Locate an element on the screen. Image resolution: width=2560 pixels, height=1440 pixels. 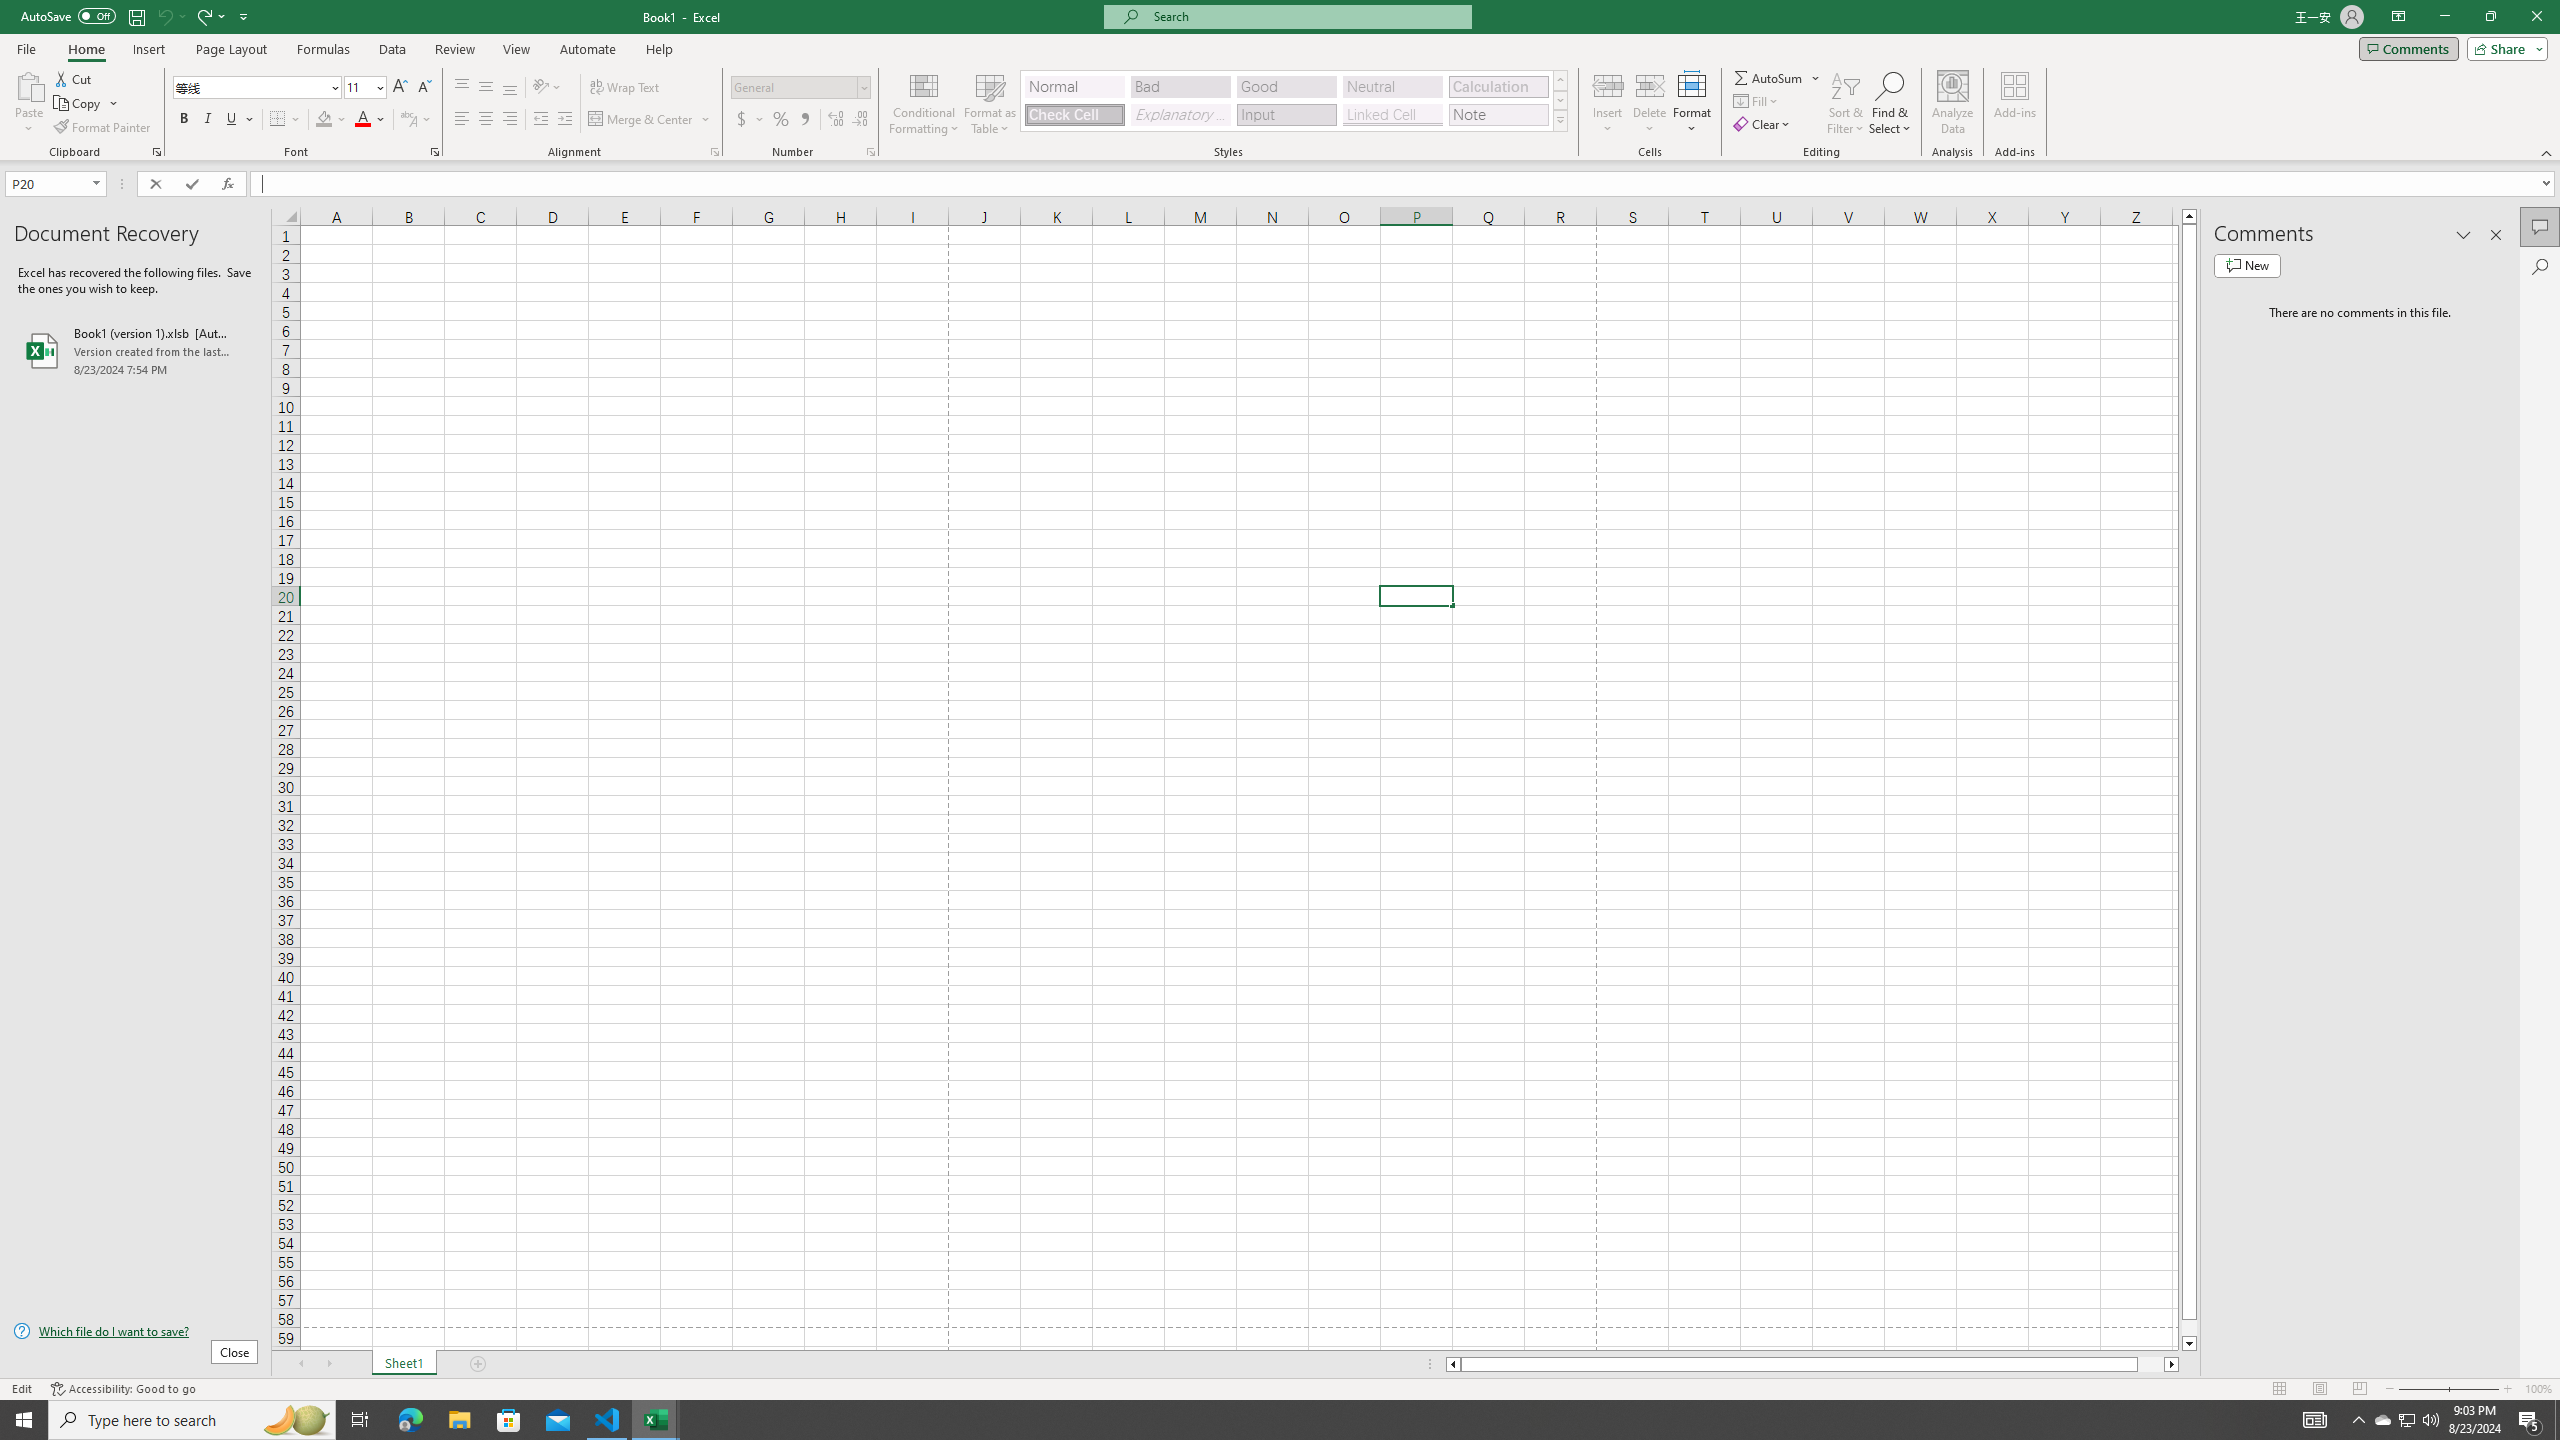
Italic is located at coordinates (208, 120).